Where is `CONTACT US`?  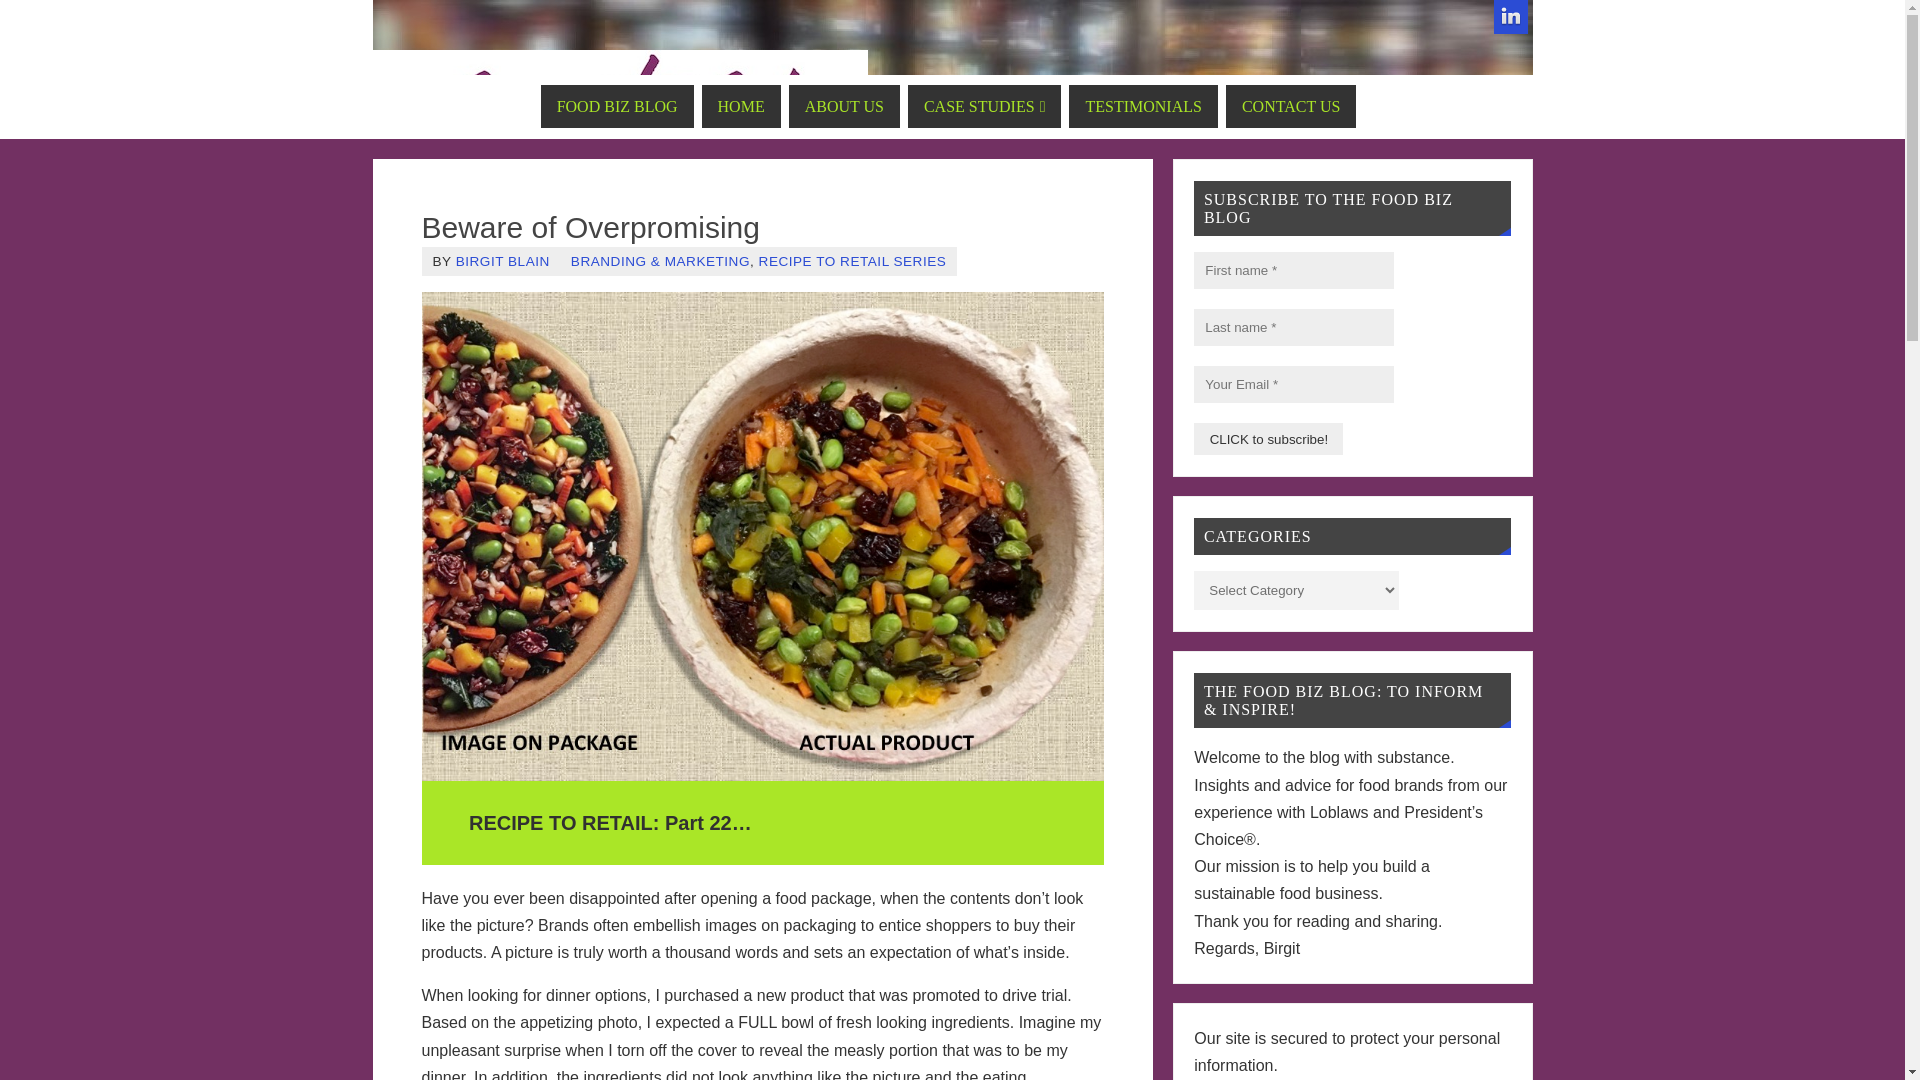 CONTACT US is located at coordinates (1290, 106).